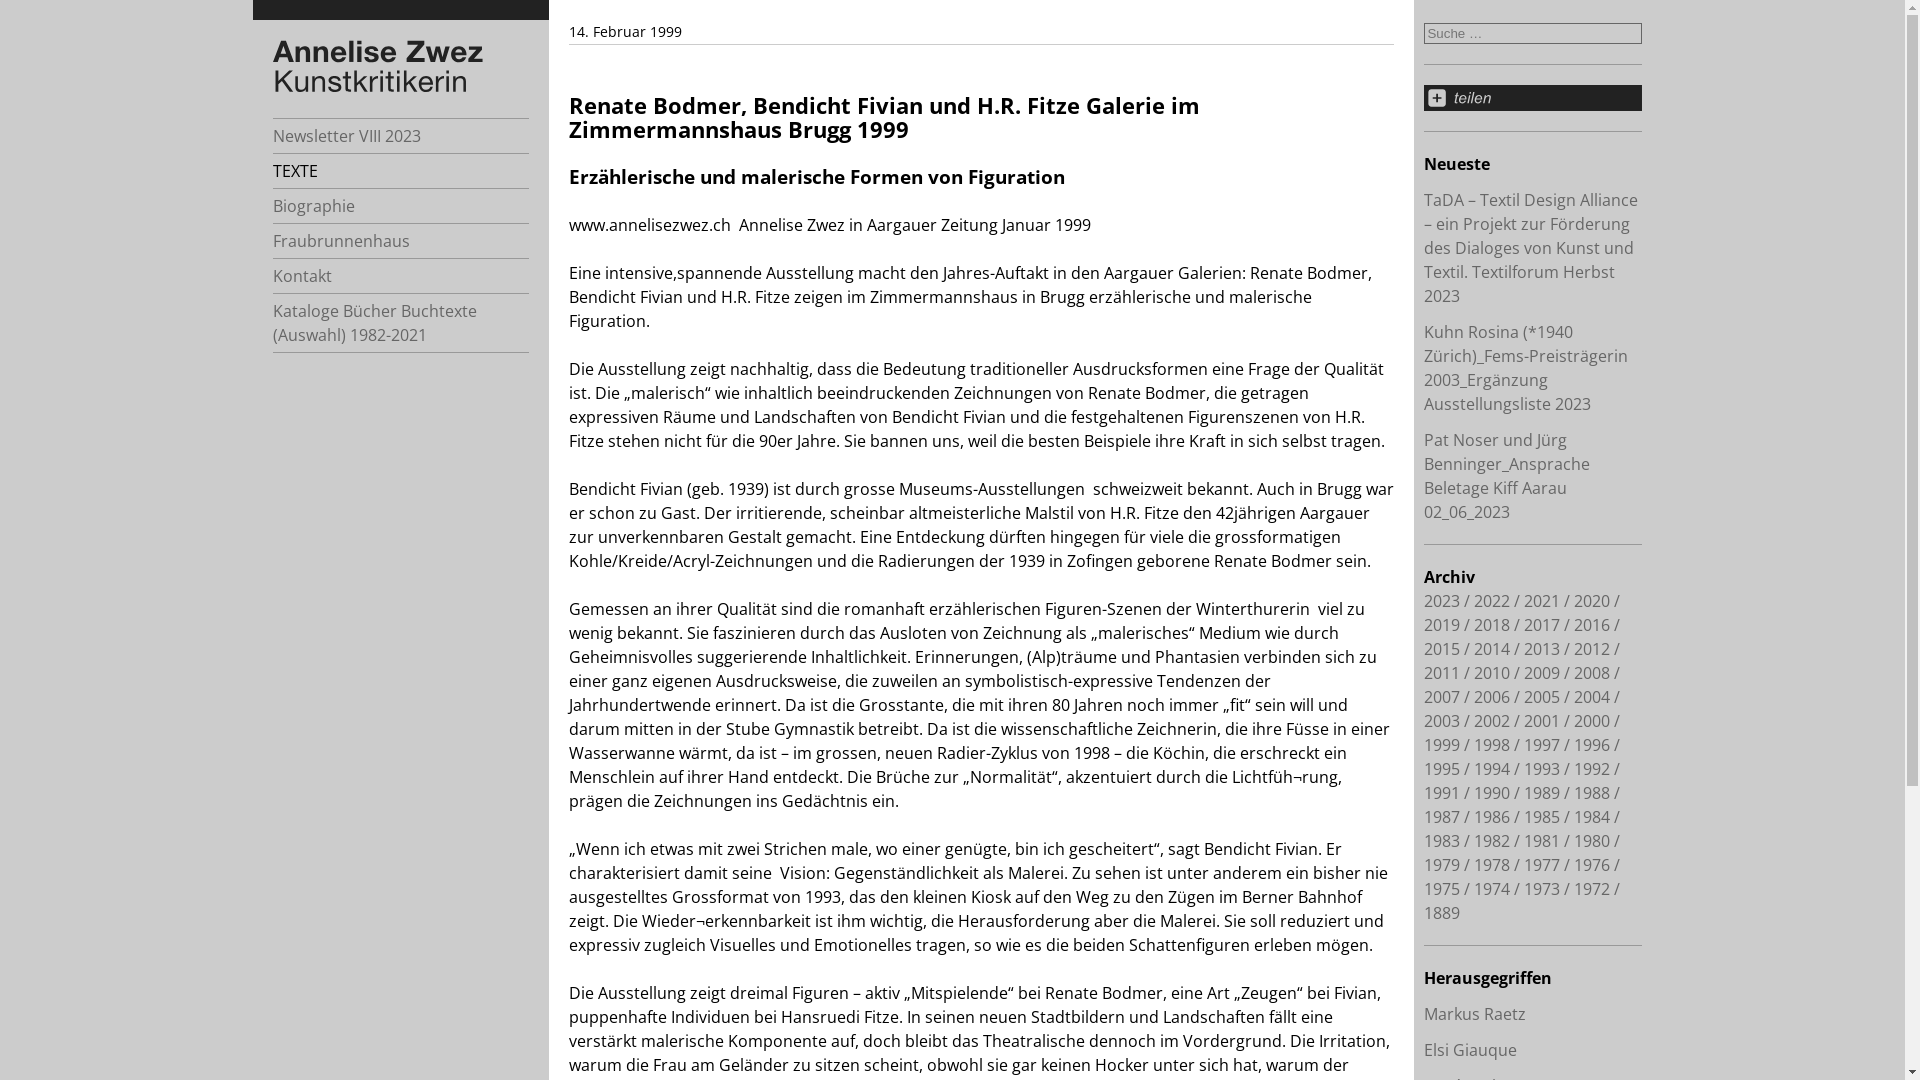  Describe the element at coordinates (1592, 817) in the screenshot. I see `1984` at that location.